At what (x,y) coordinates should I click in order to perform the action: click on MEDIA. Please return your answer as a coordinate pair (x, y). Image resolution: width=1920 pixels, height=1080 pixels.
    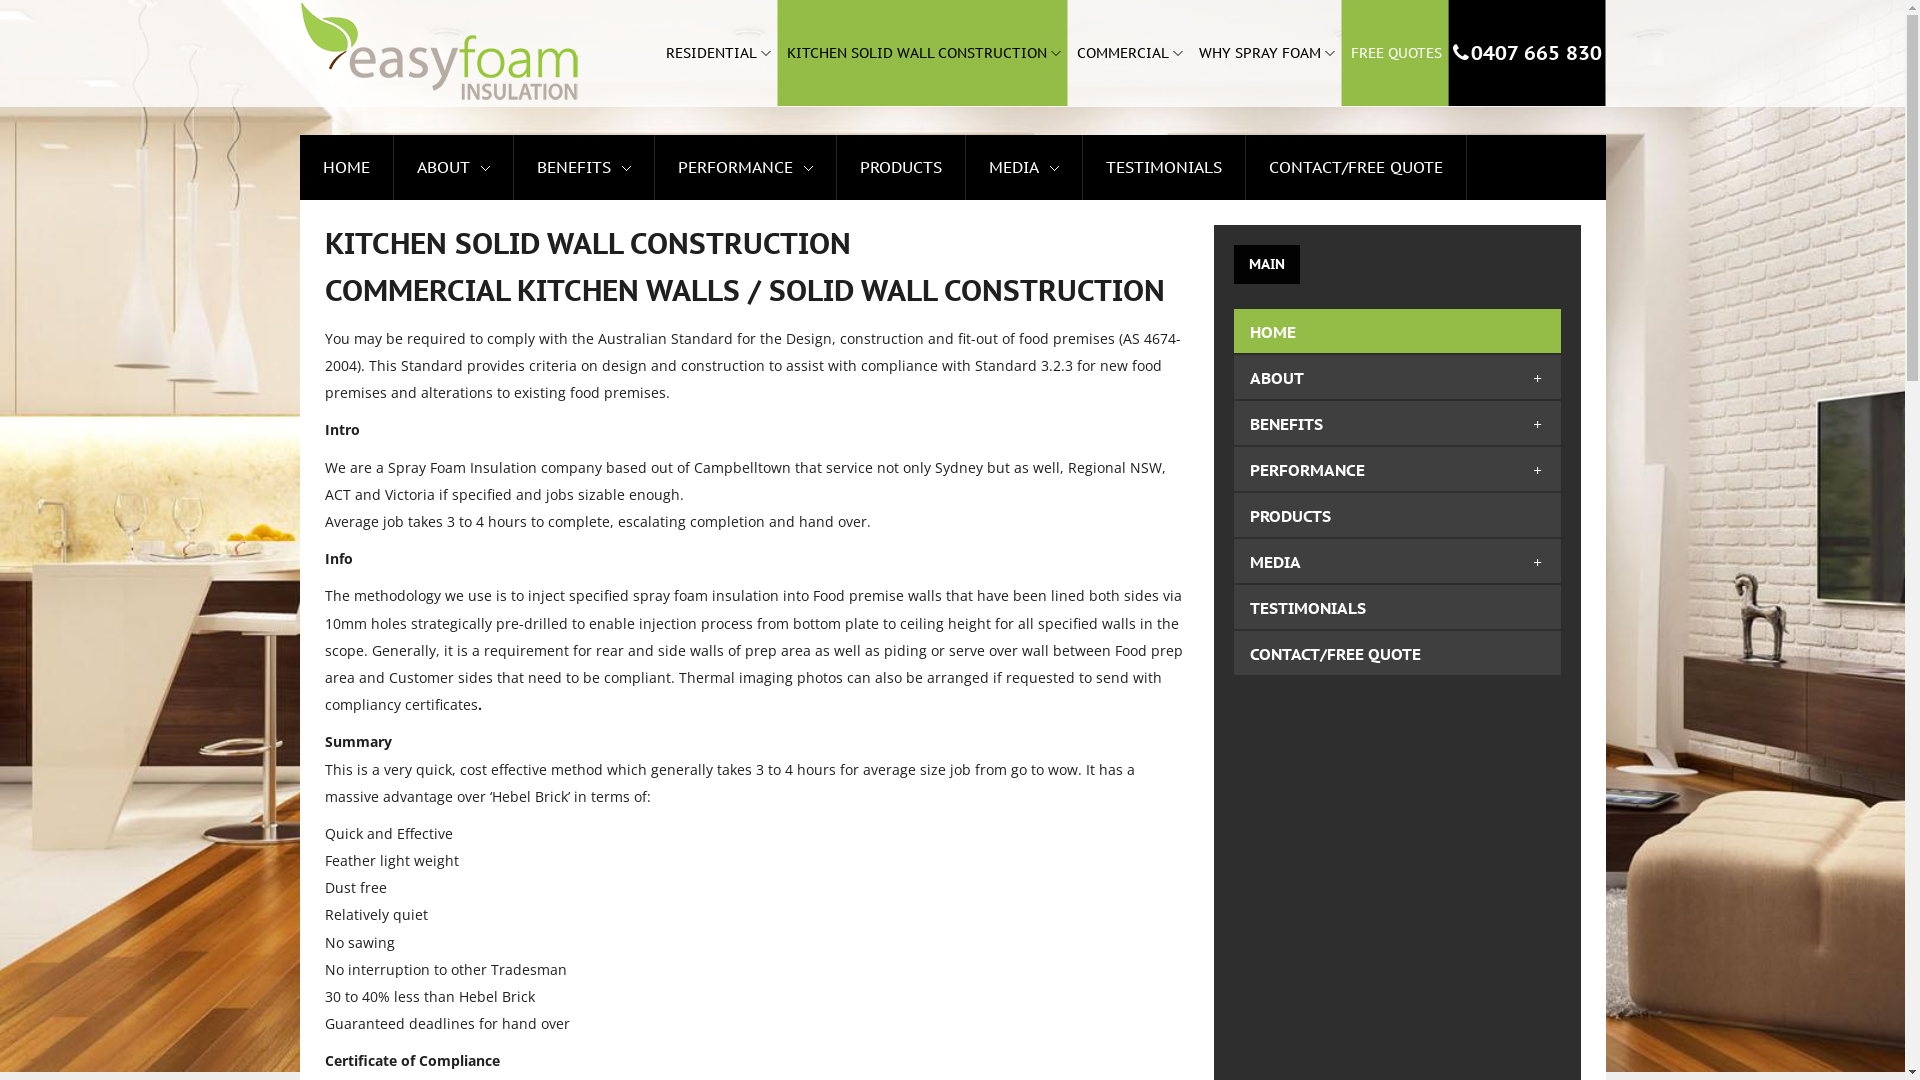
    Looking at the image, I should click on (1012, 167).